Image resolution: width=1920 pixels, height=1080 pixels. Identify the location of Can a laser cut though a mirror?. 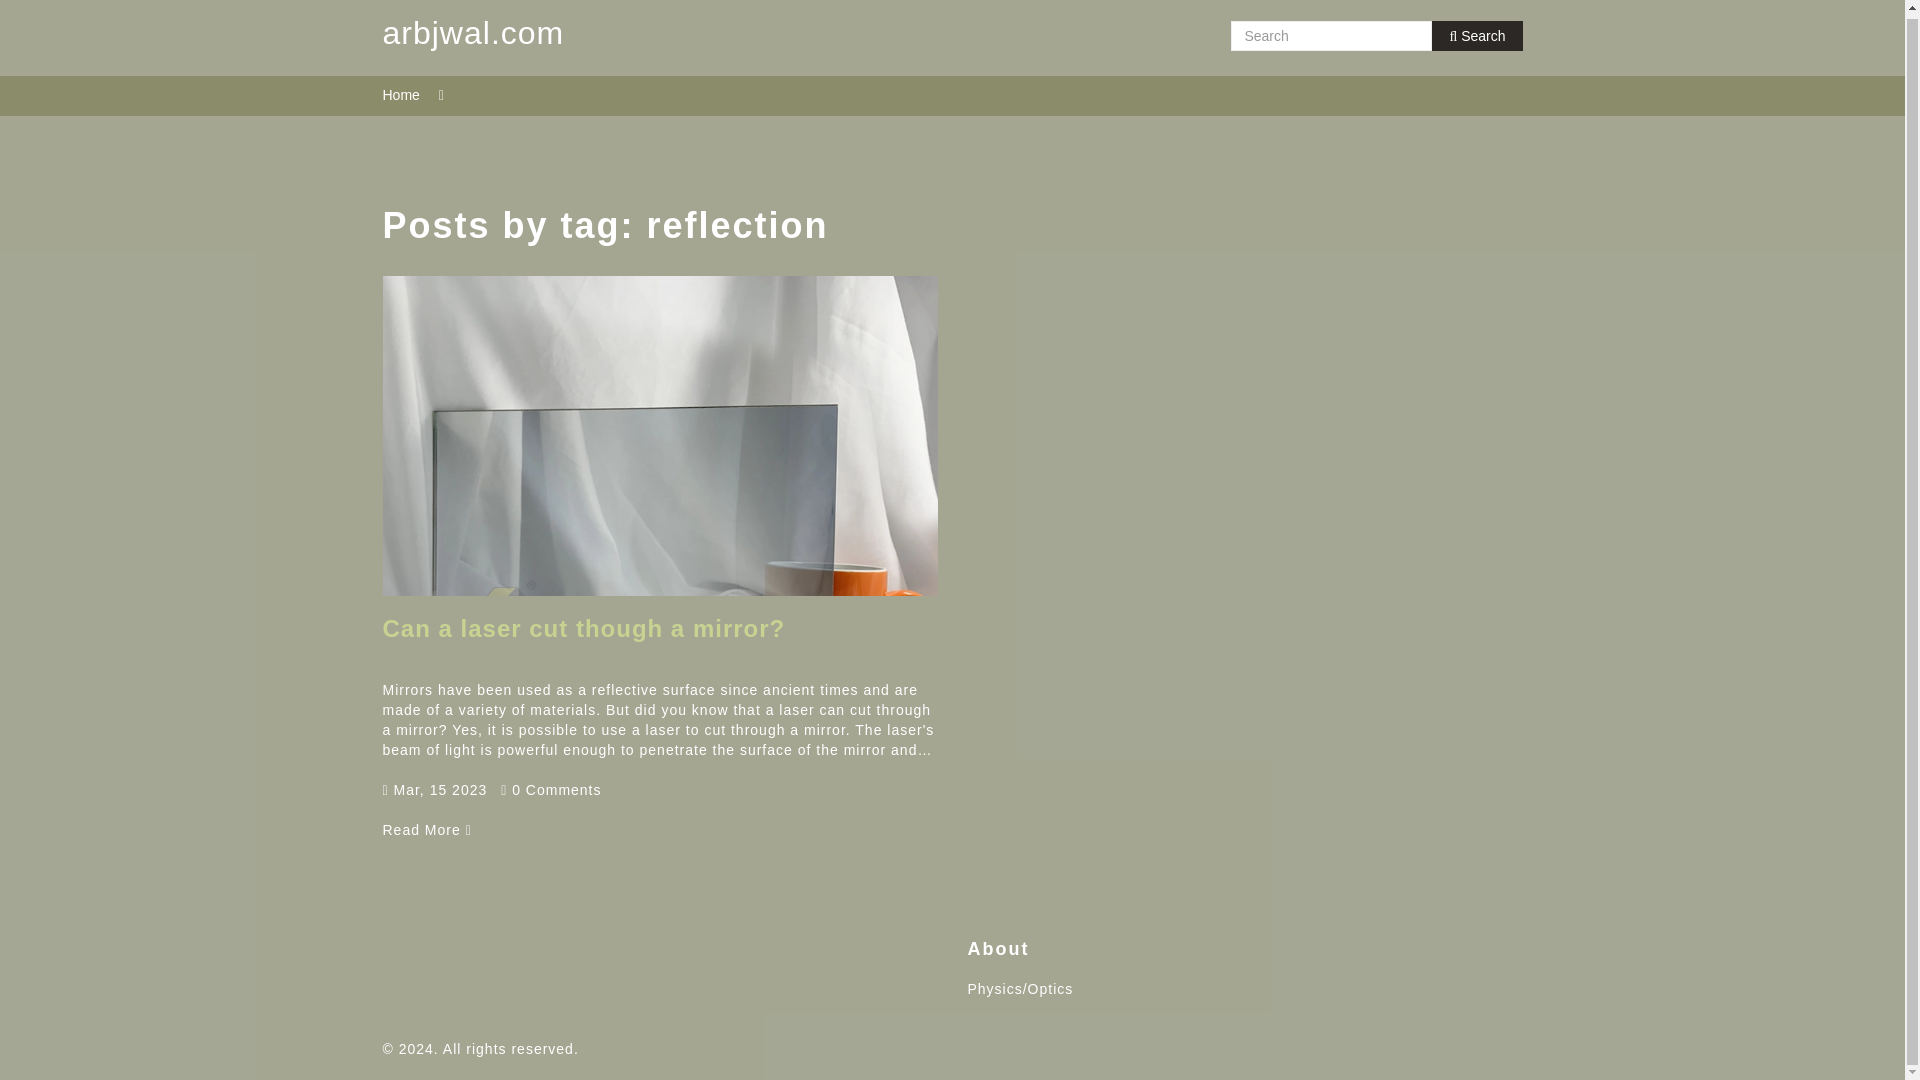
(426, 830).